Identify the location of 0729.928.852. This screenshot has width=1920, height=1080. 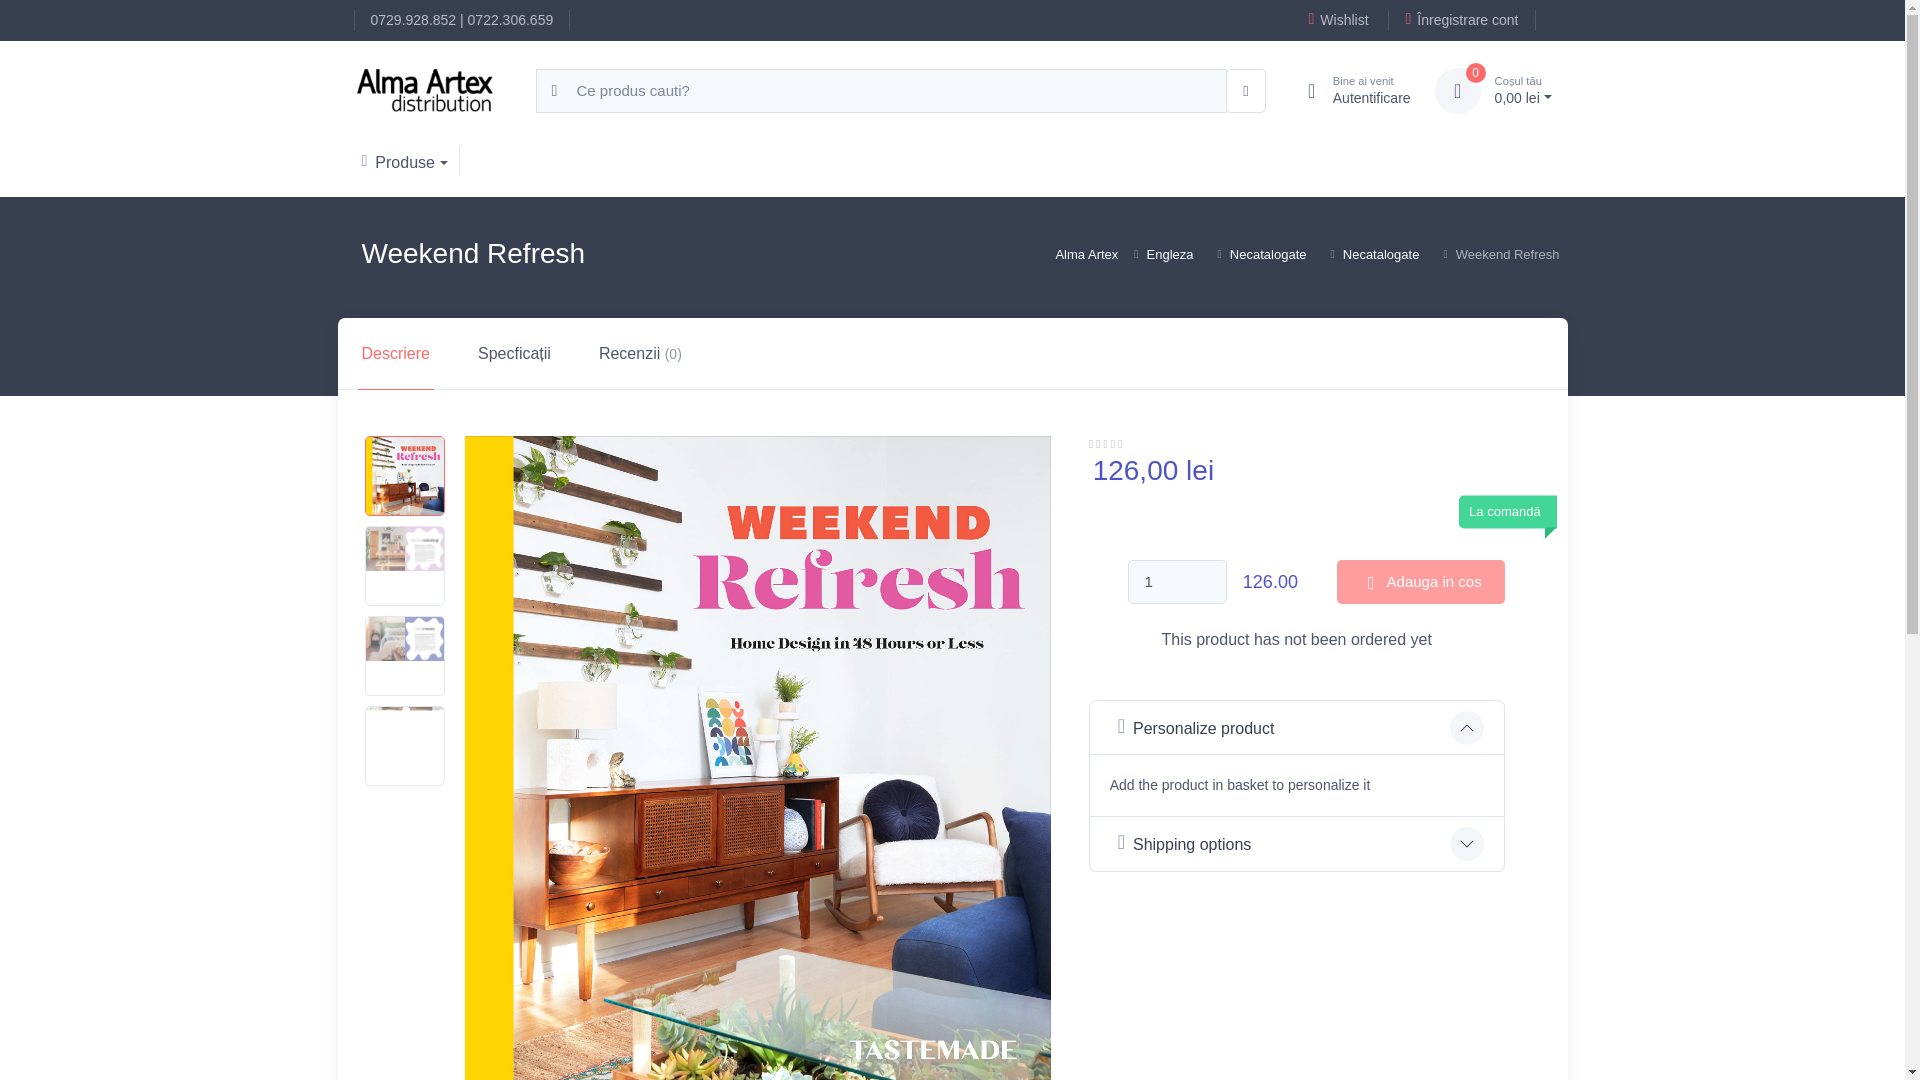
(1177, 582).